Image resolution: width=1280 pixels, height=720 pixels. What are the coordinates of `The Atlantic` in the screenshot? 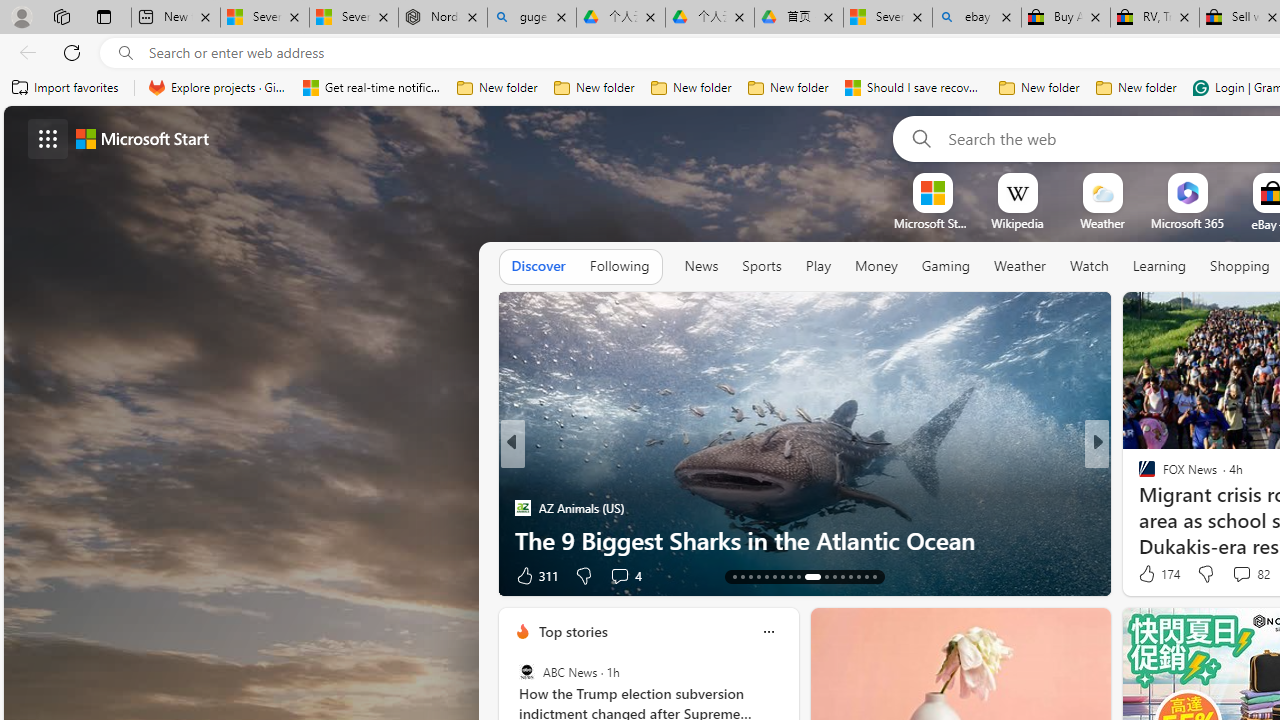 It's located at (1138, 508).